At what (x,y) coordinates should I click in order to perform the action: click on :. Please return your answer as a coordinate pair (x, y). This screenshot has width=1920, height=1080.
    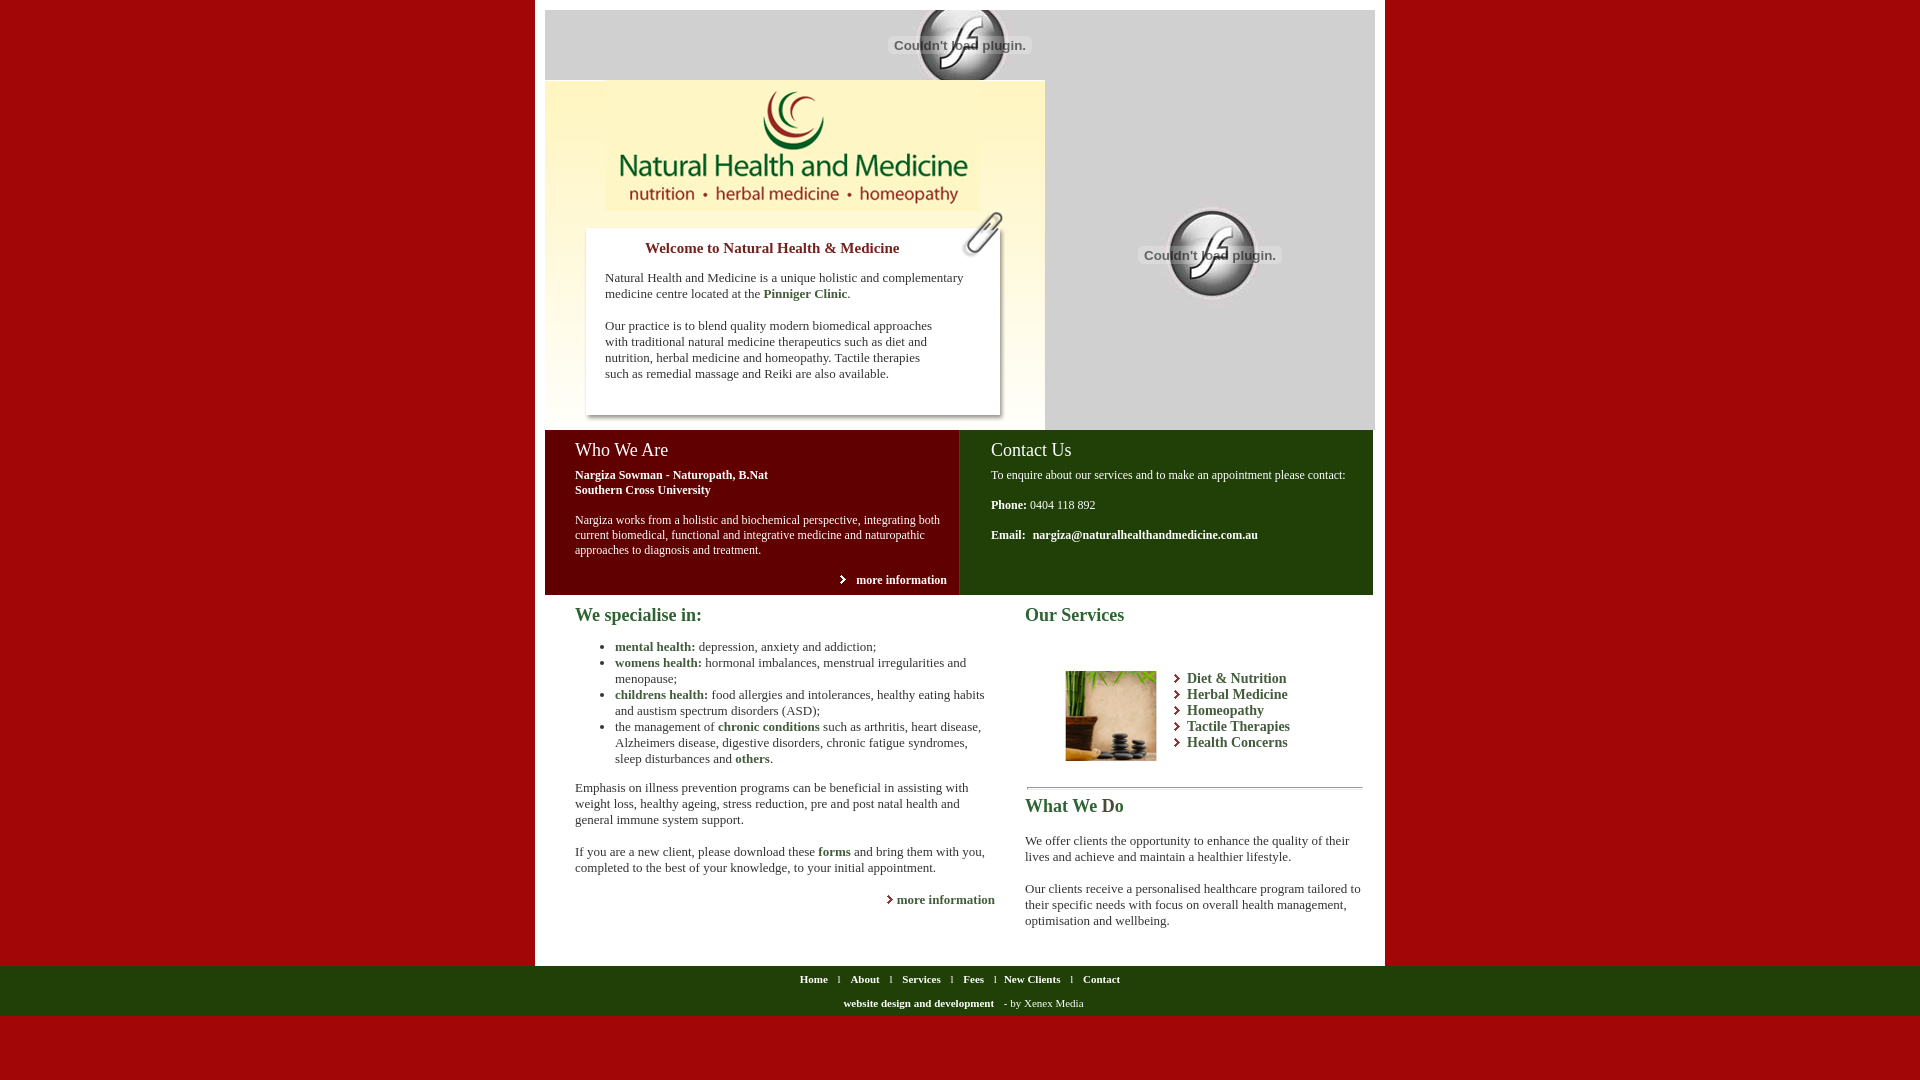
    Looking at the image, I should click on (706, 694).